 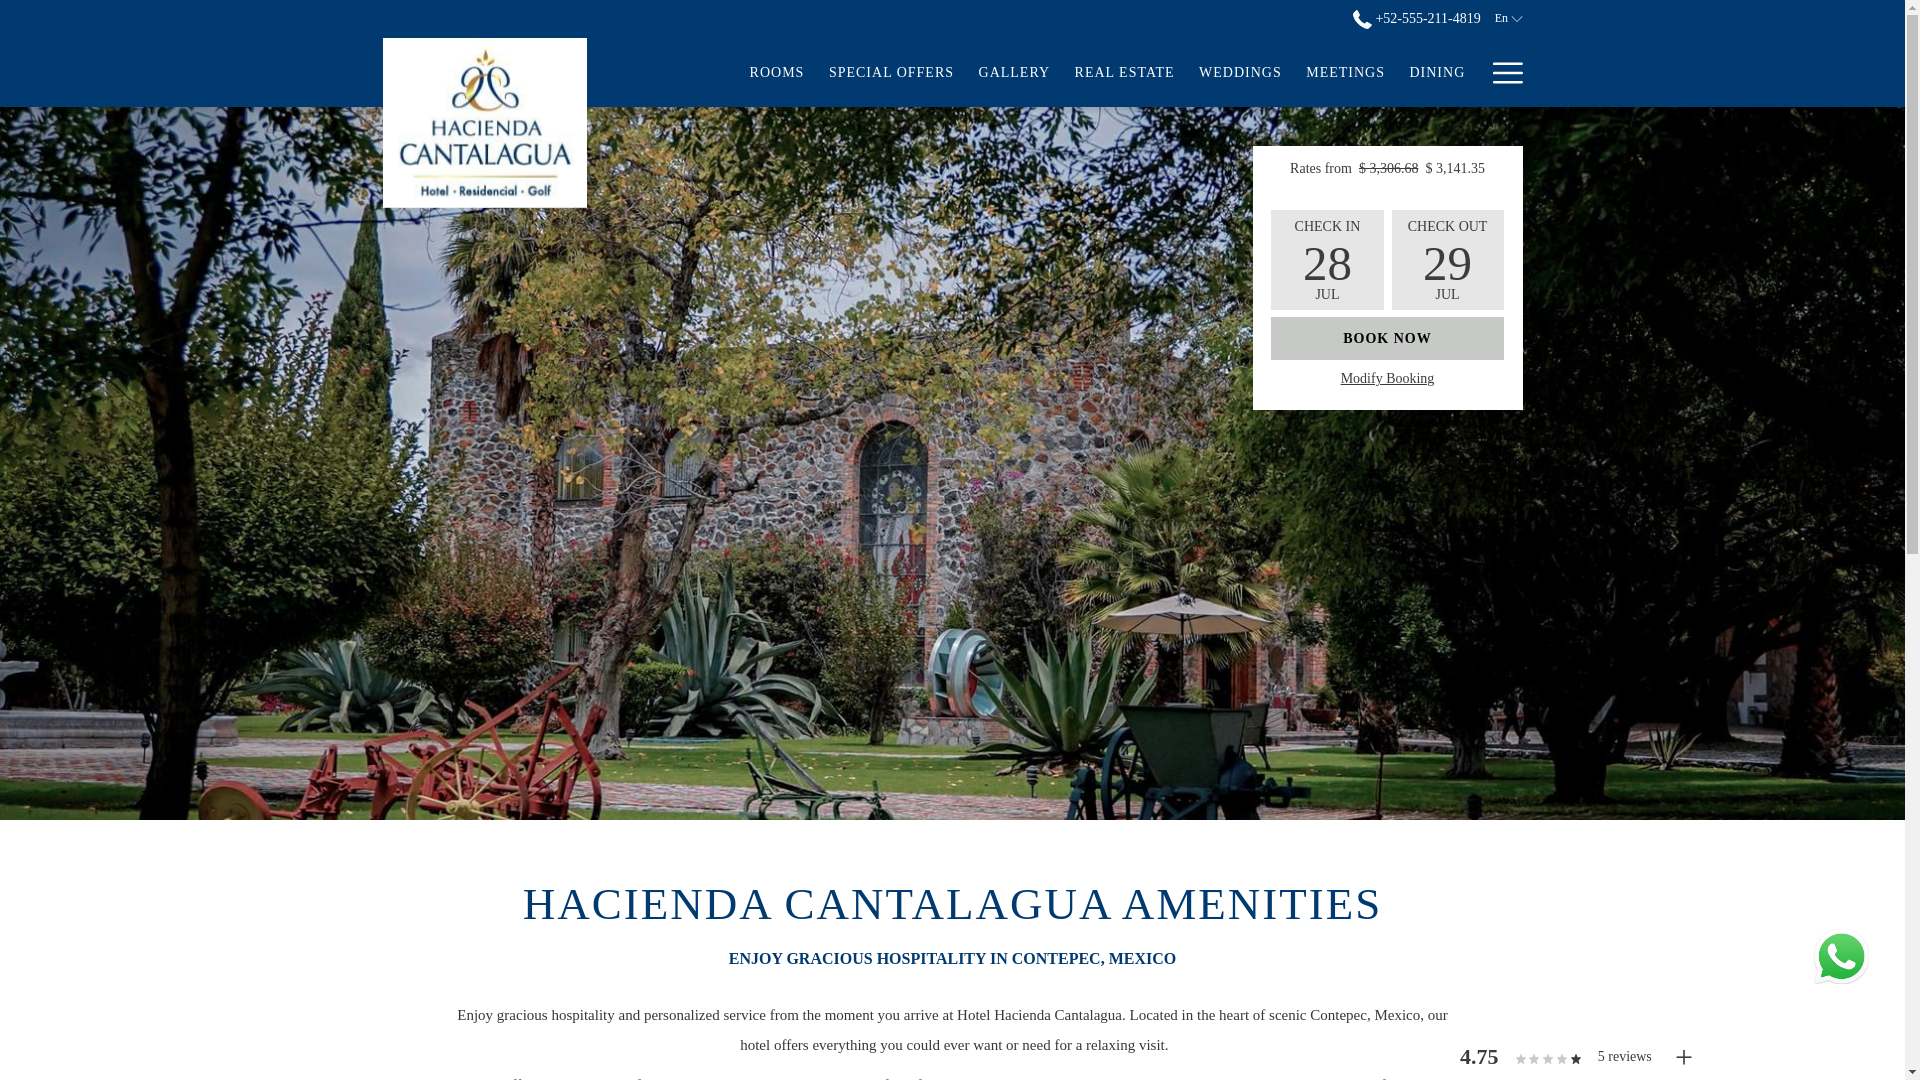 I want to click on Back to the homepage, so click(x=484, y=122).